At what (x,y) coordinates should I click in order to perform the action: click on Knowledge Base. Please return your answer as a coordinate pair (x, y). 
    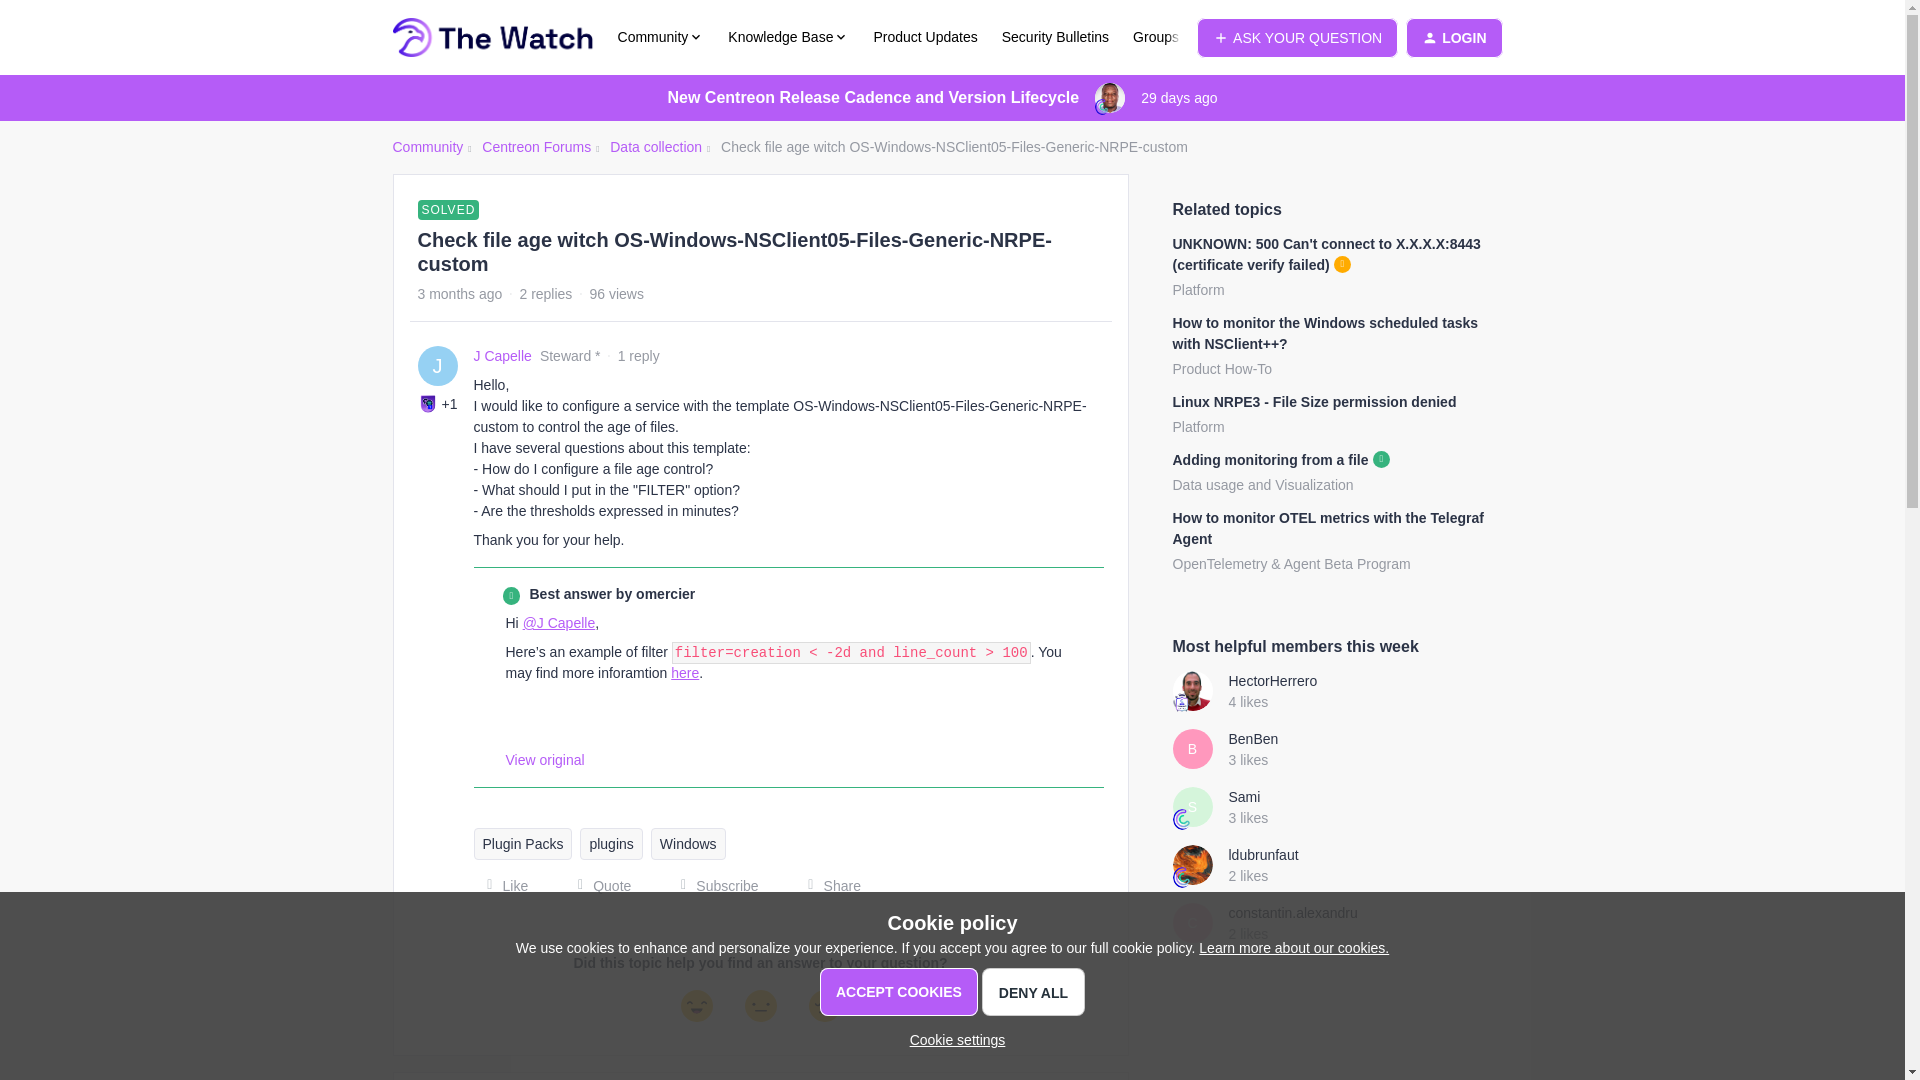
    Looking at the image, I should click on (788, 37).